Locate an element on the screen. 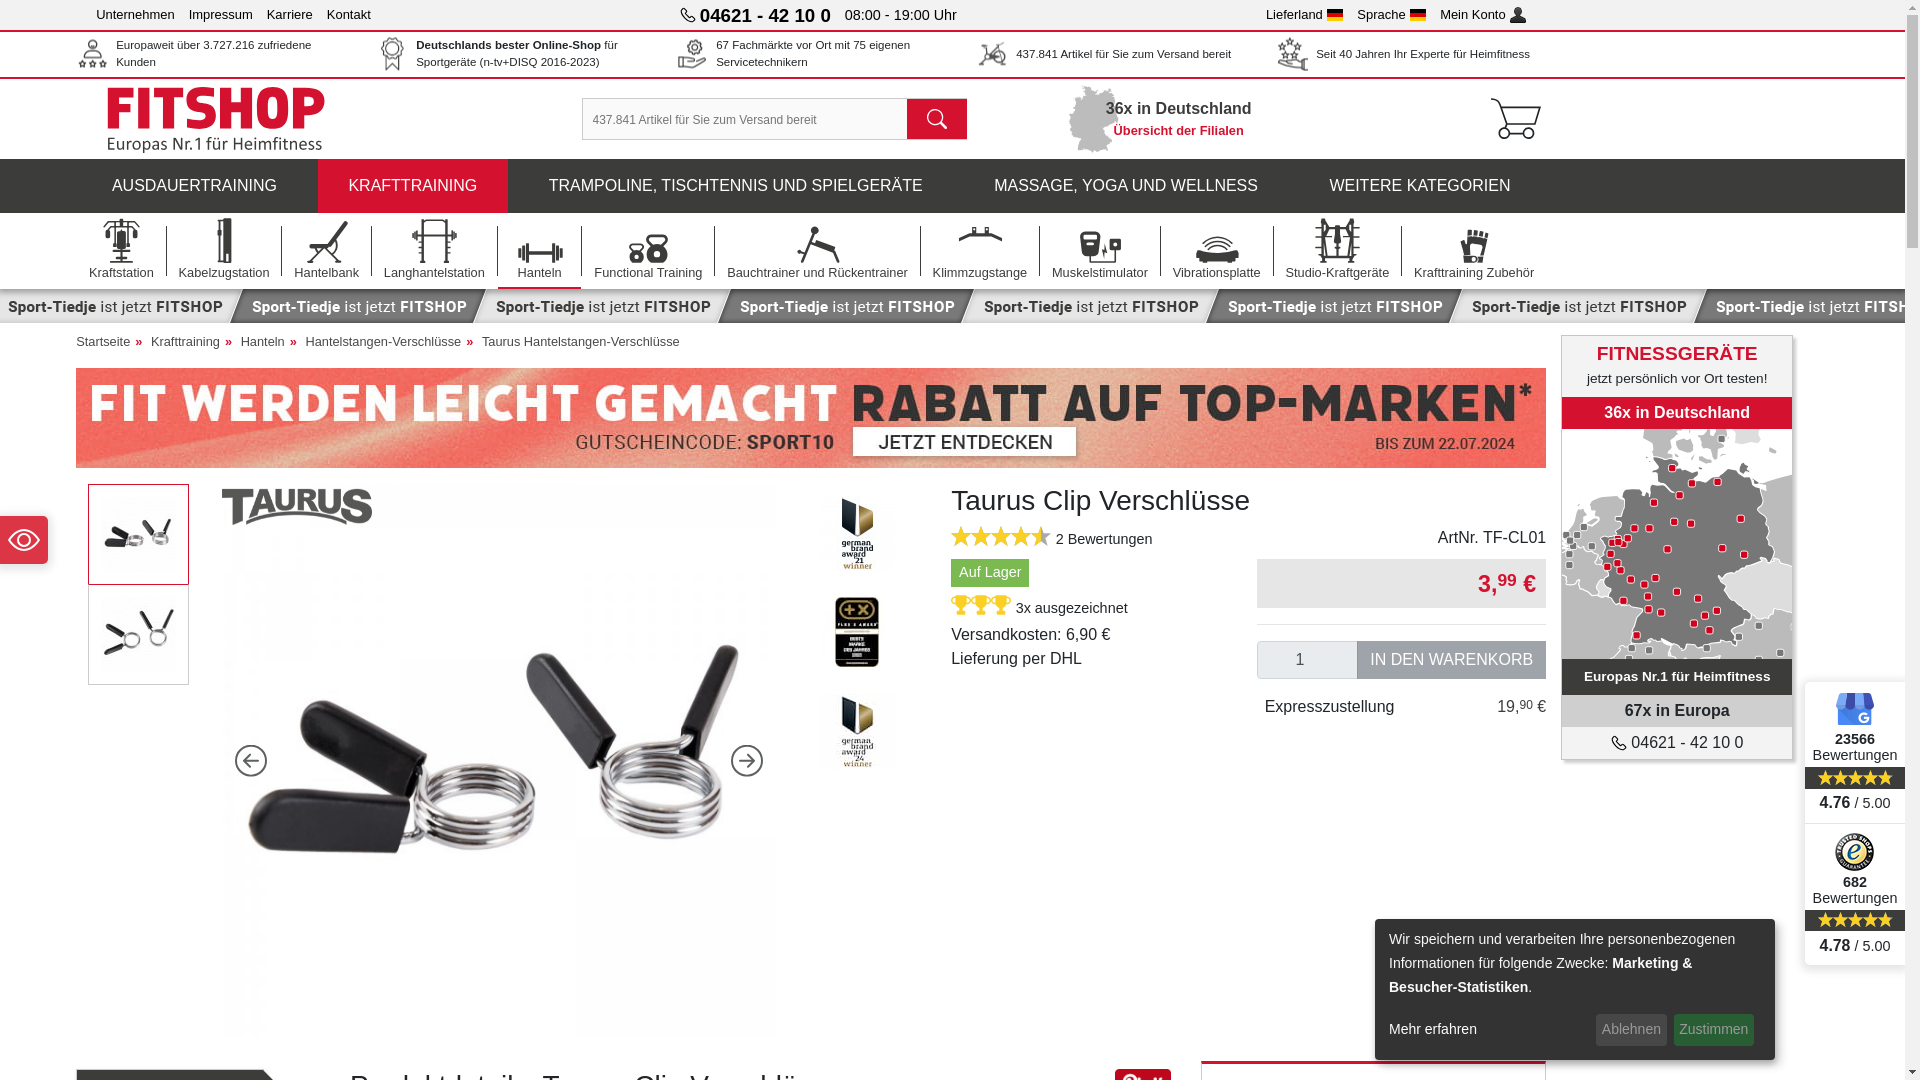 The image size is (1920, 1080). AUSDAUERTRAINING is located at coordinates (194, 185).